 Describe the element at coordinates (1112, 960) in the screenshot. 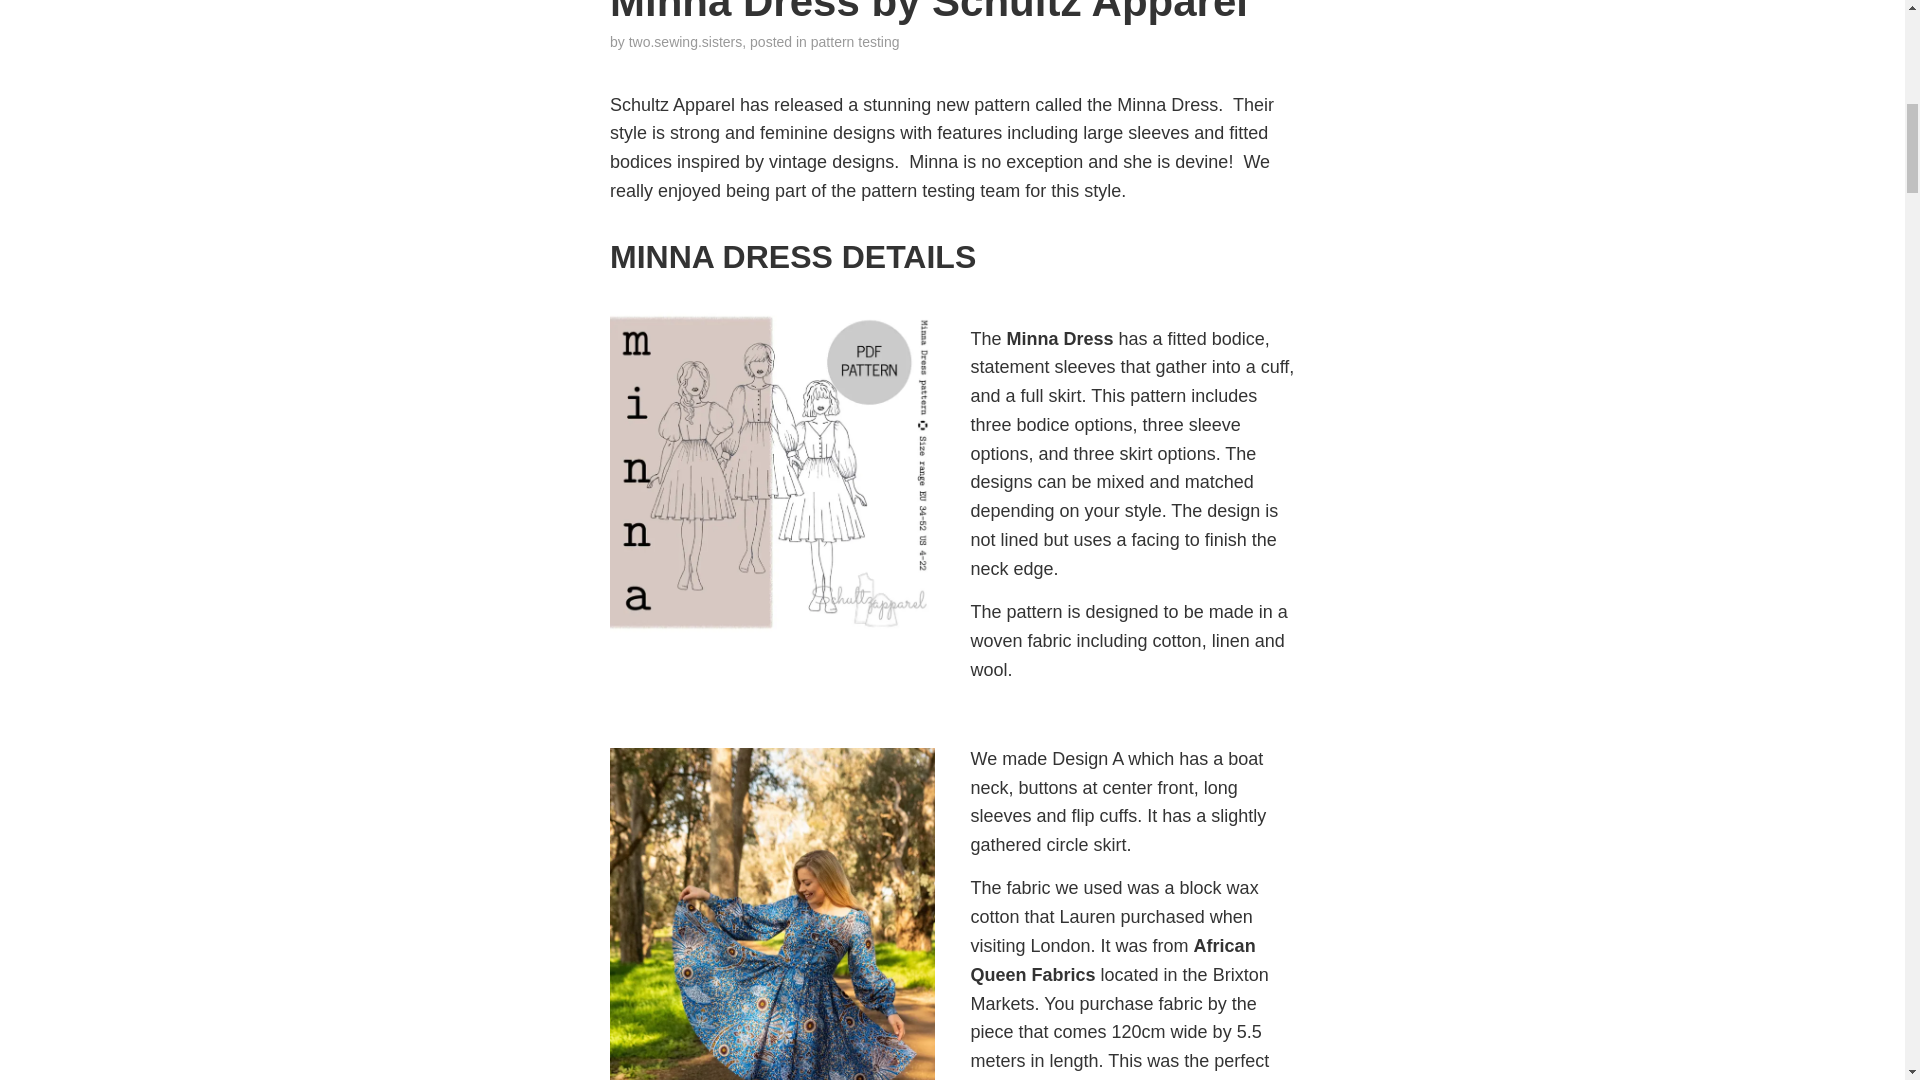

I see `African Queen Fabrics` at that location.